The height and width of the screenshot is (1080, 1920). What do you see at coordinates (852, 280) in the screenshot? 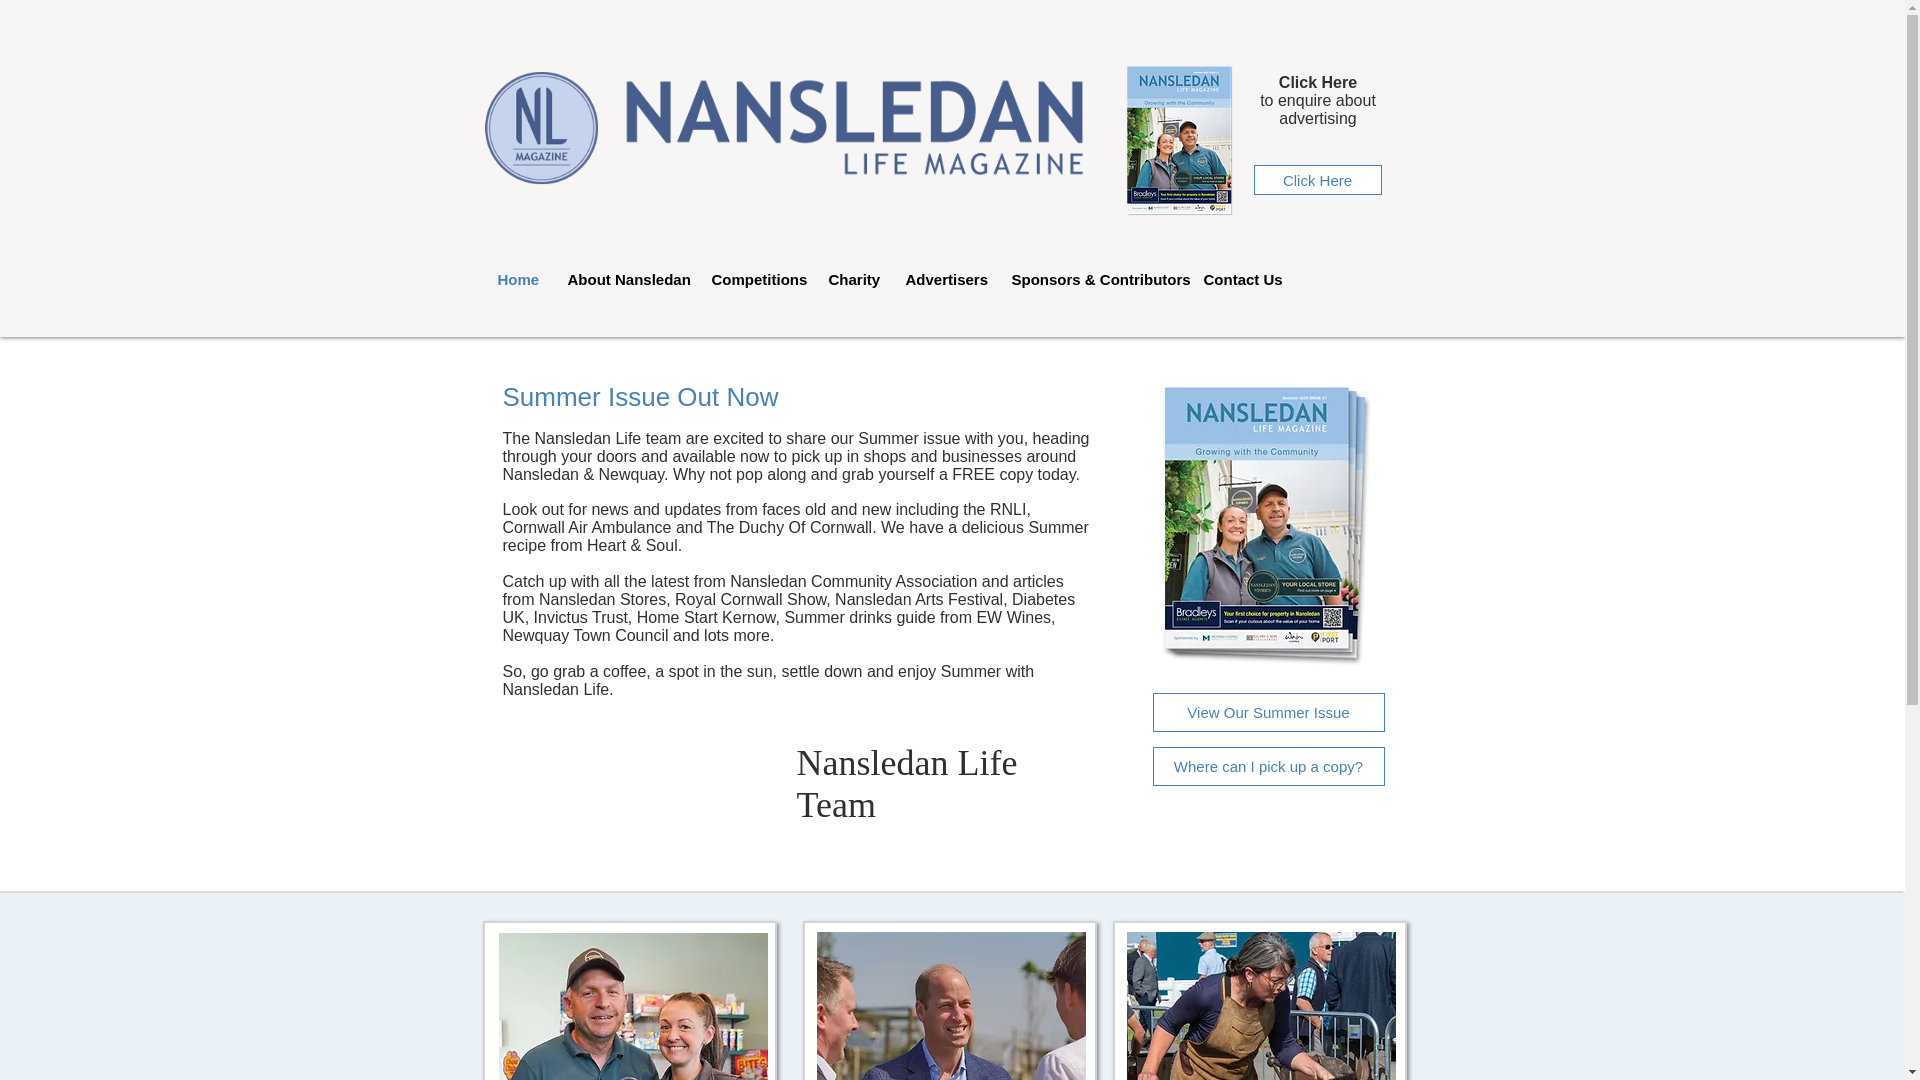
I see `Charity` at bounding box center [852, 280].